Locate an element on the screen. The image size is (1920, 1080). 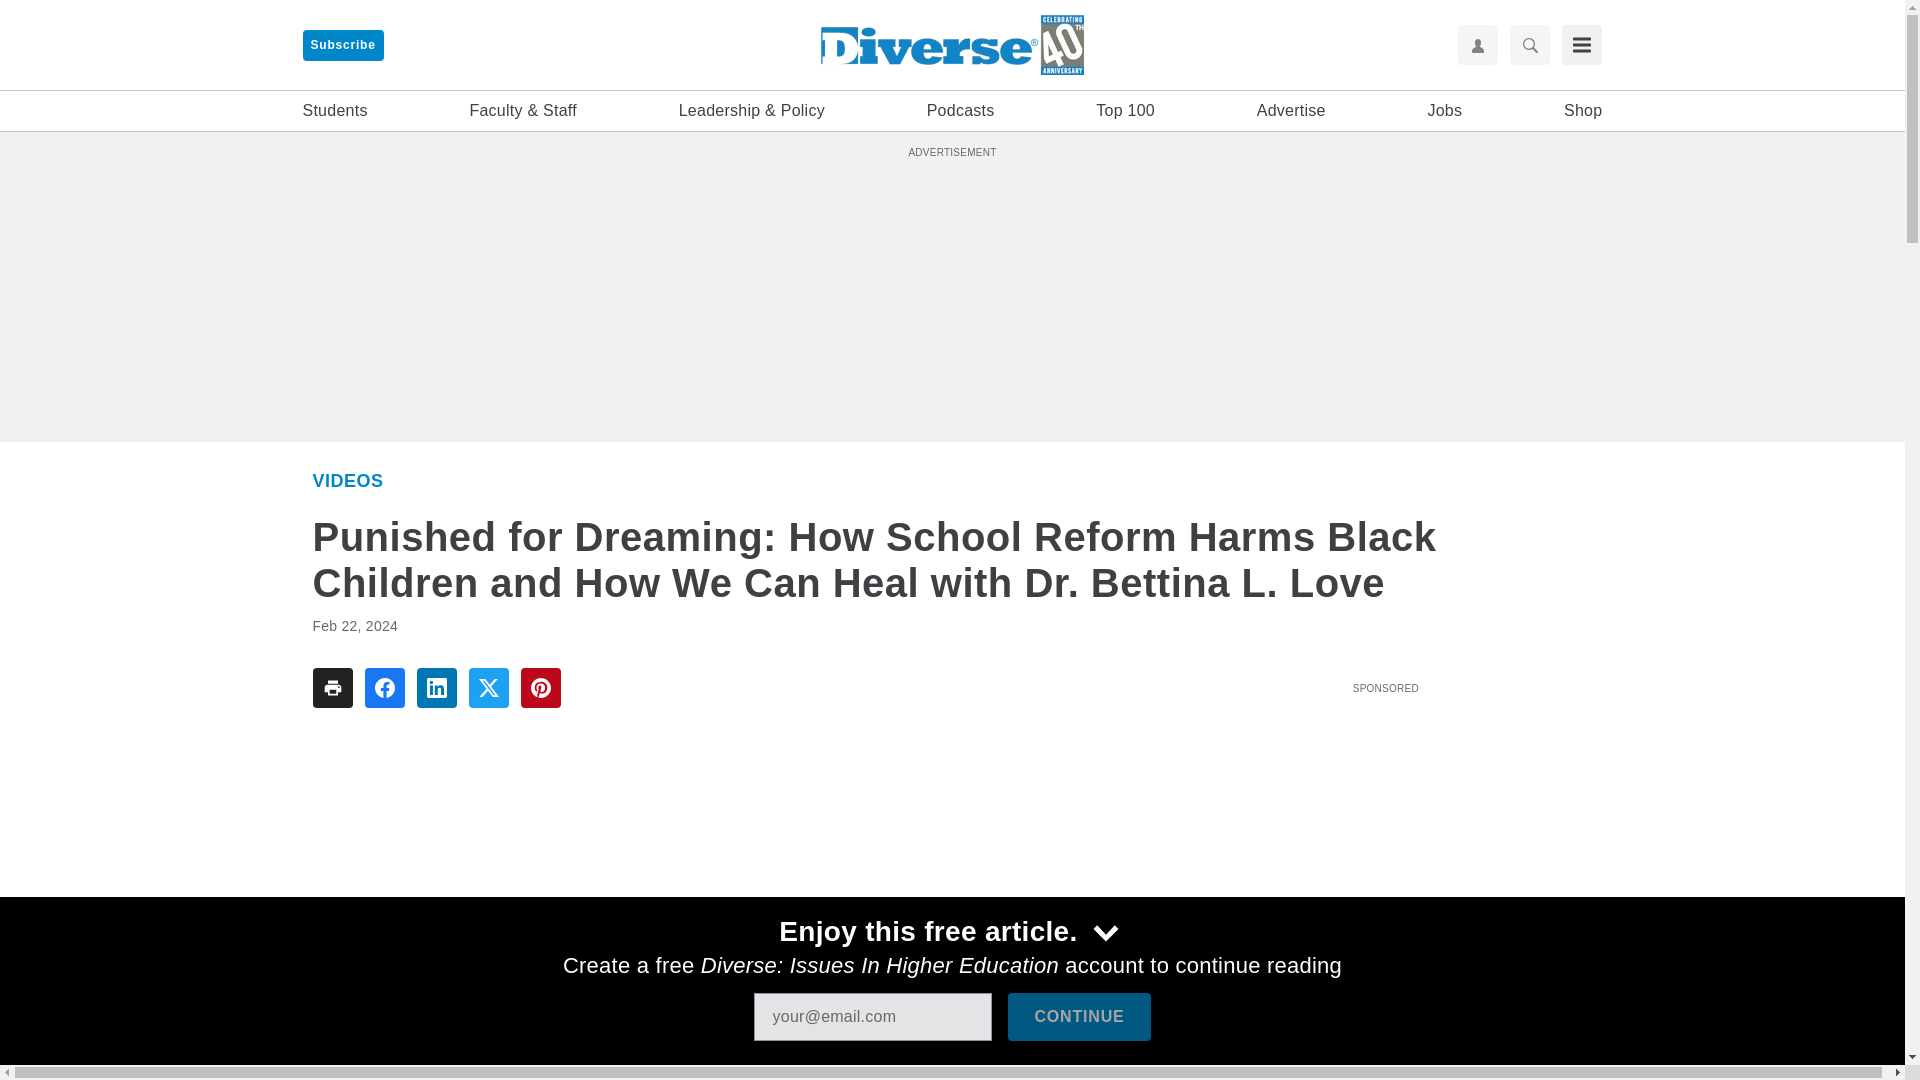
Jobs is located at coordinates (1444, 111).